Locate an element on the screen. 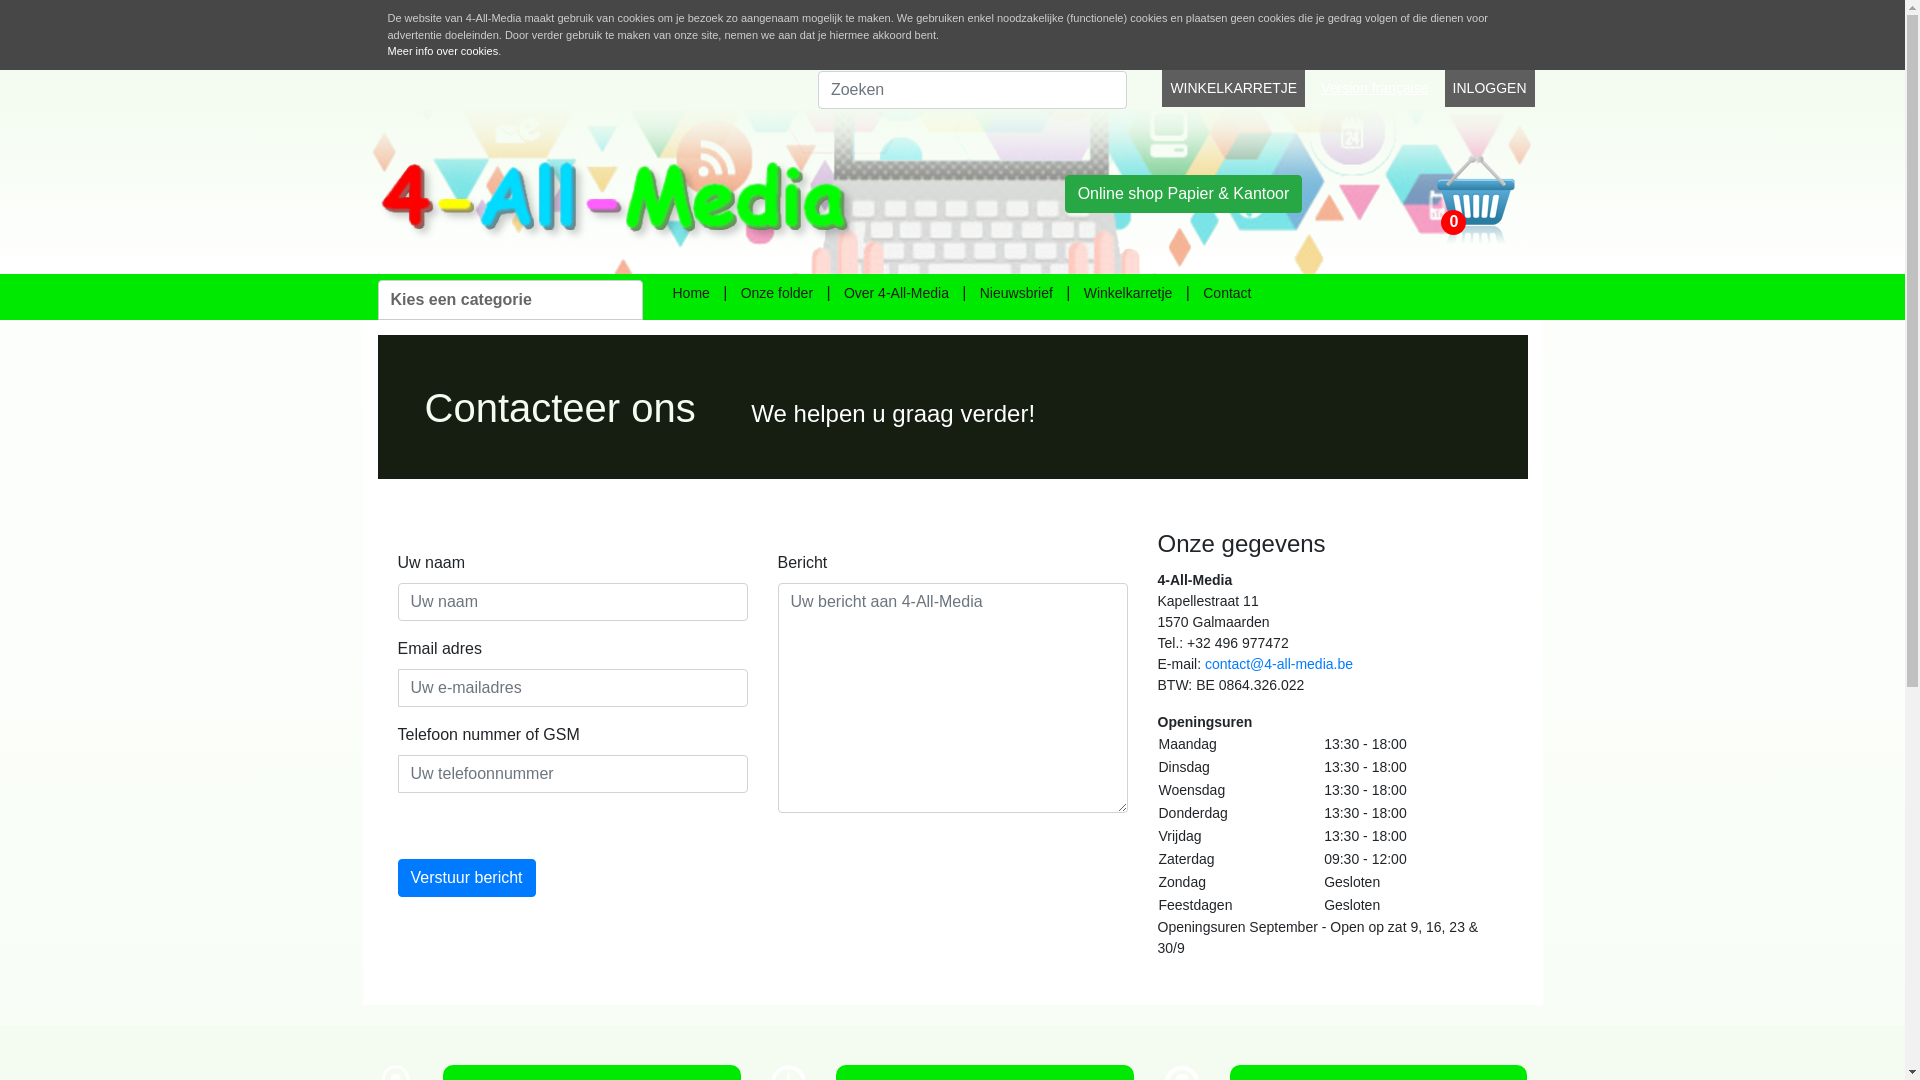  Nieuwsbrief is located at coordinates (1016, 293).